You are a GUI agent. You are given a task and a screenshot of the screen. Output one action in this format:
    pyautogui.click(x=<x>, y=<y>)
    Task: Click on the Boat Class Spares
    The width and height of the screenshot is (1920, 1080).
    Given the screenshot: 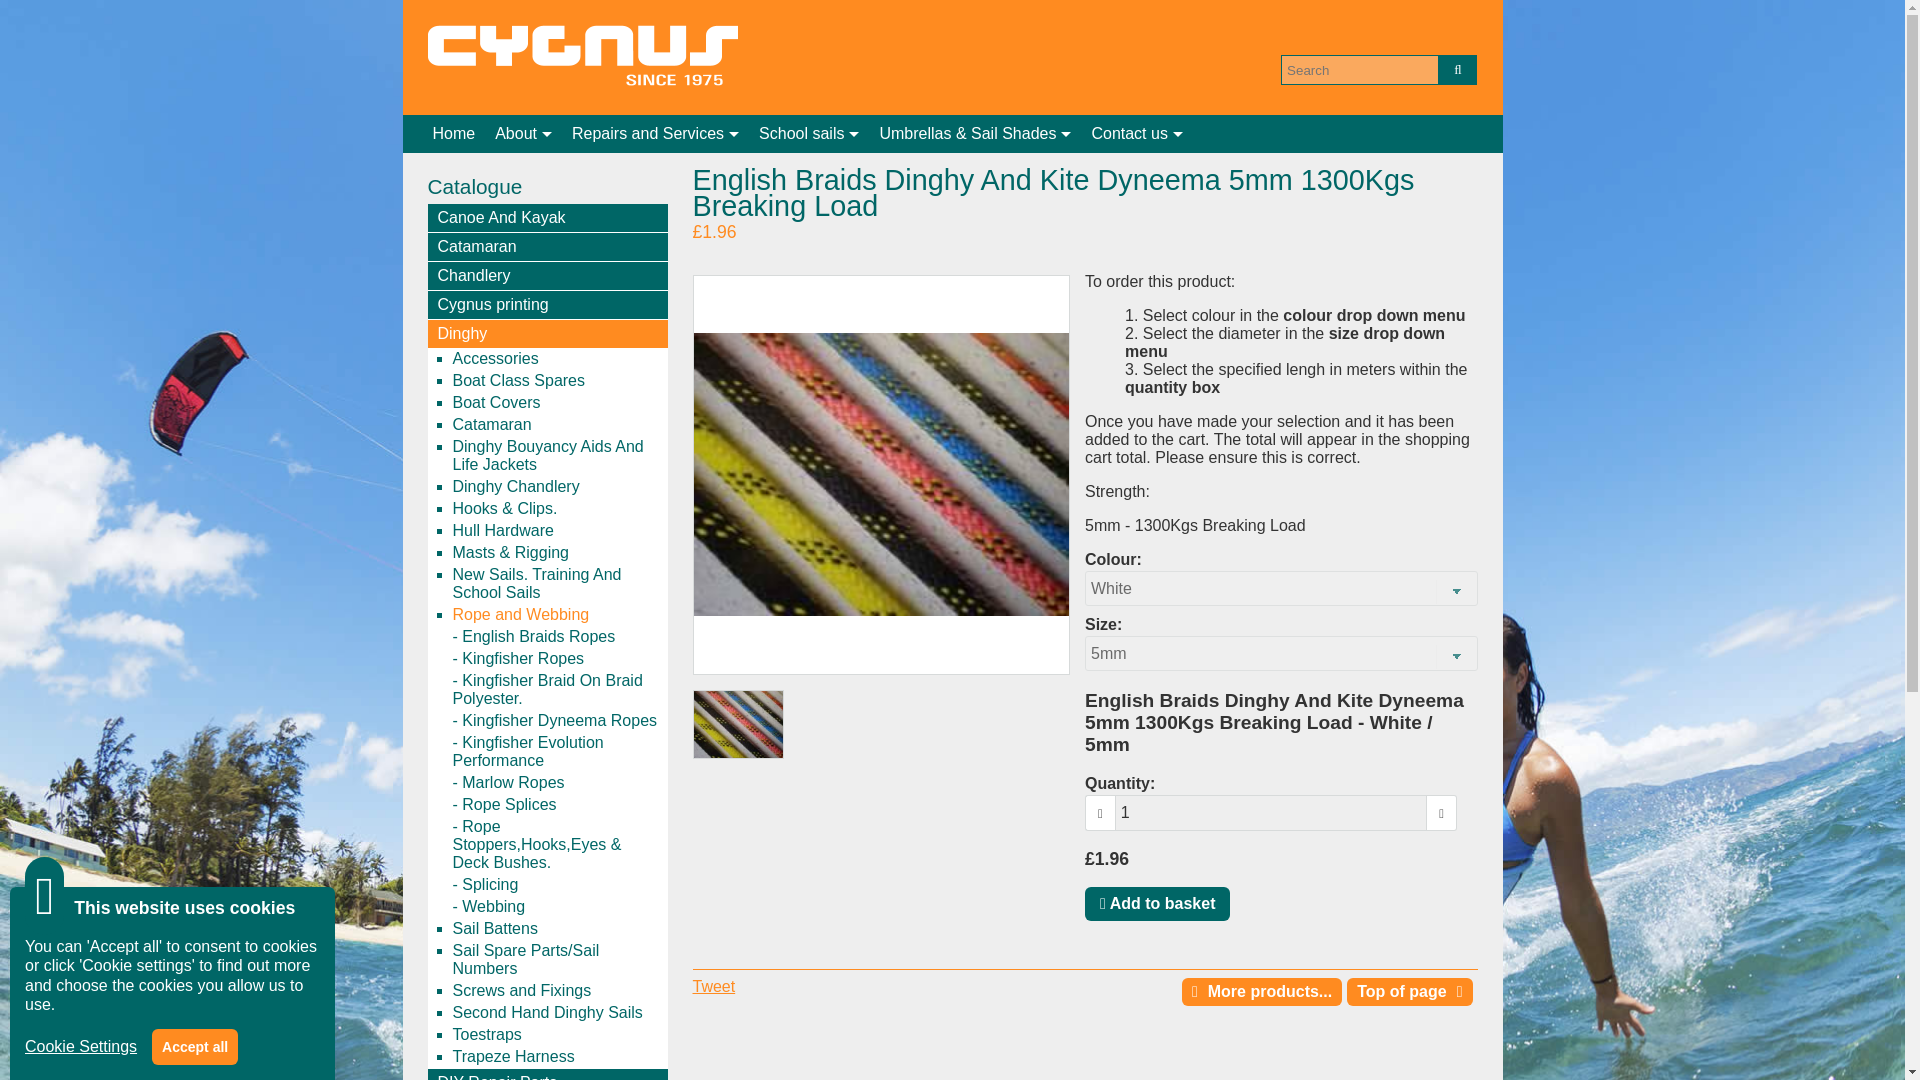 What is the action you would take?
    pyautogui.click(x=558, y=381)
    